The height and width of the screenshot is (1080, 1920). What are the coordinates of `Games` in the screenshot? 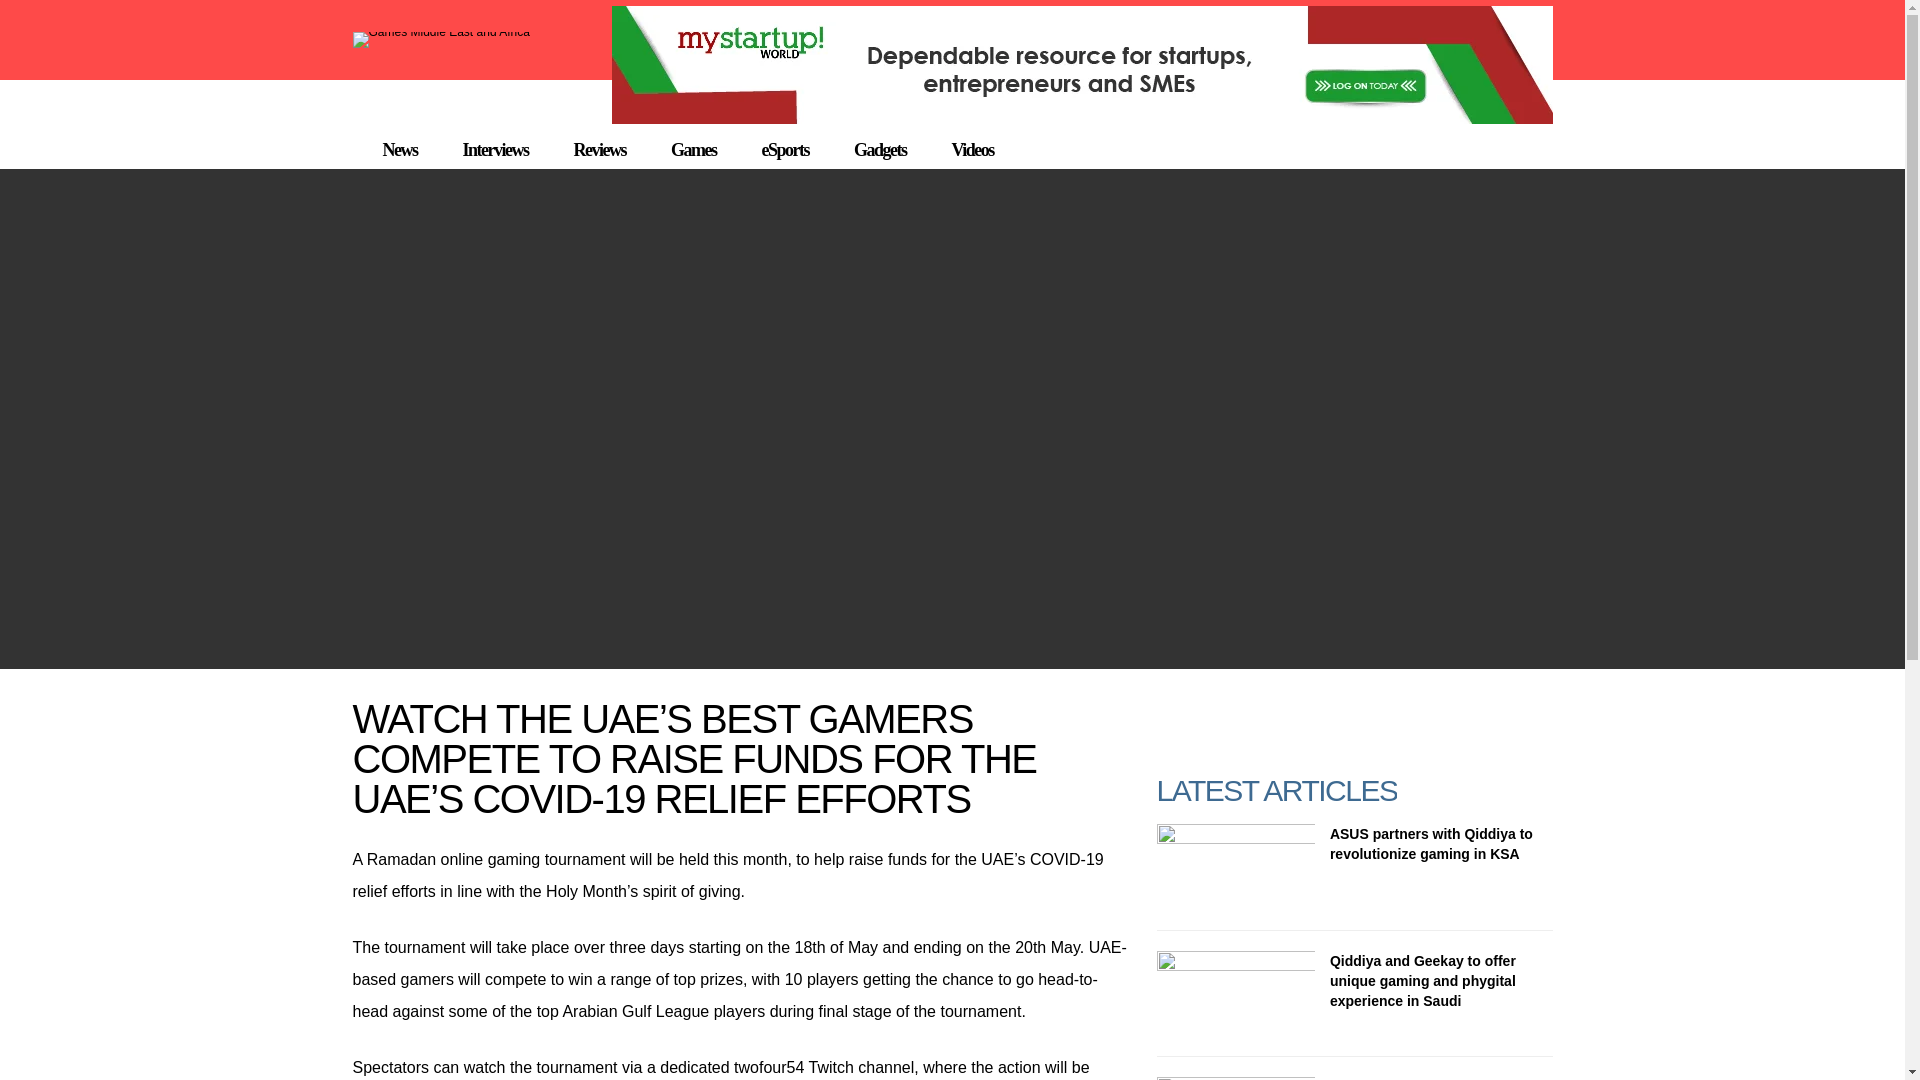 It's located at (693, 150).